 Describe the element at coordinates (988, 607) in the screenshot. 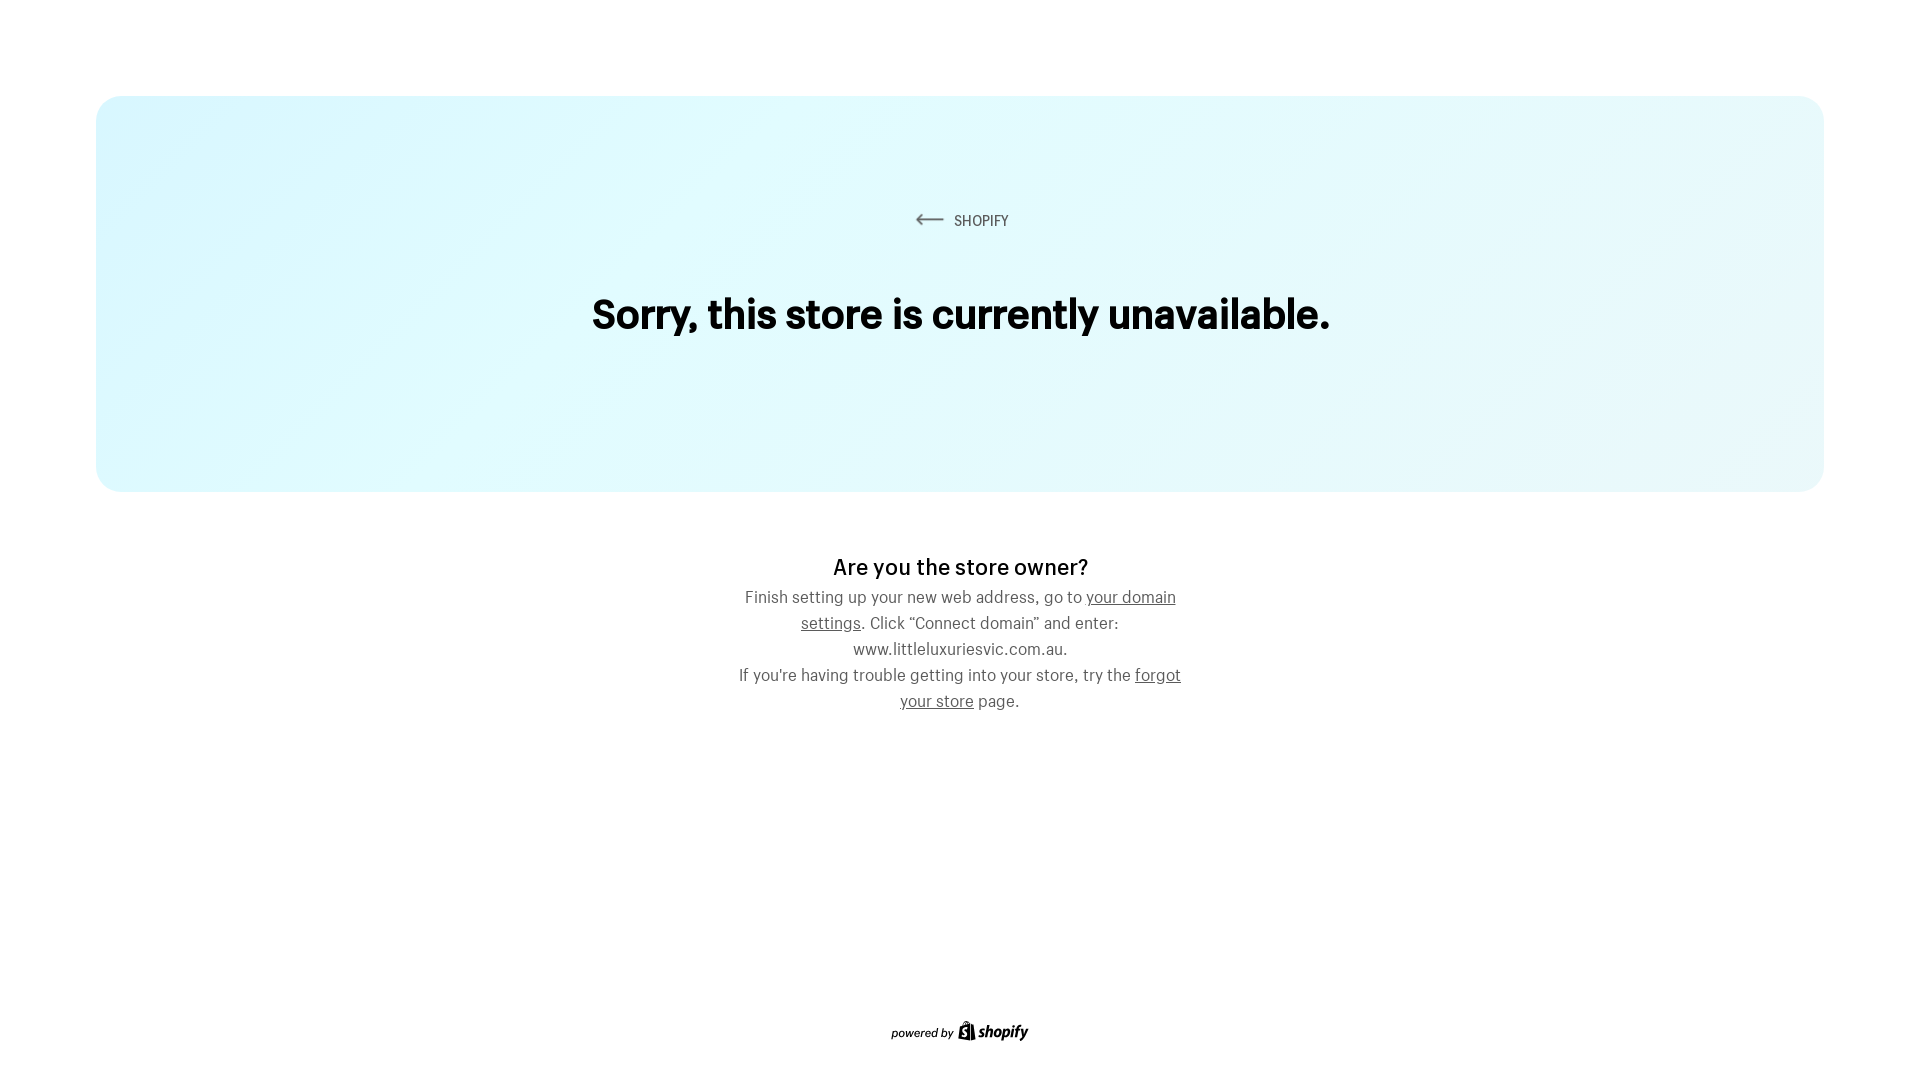

I see `your domain settings` at that location.